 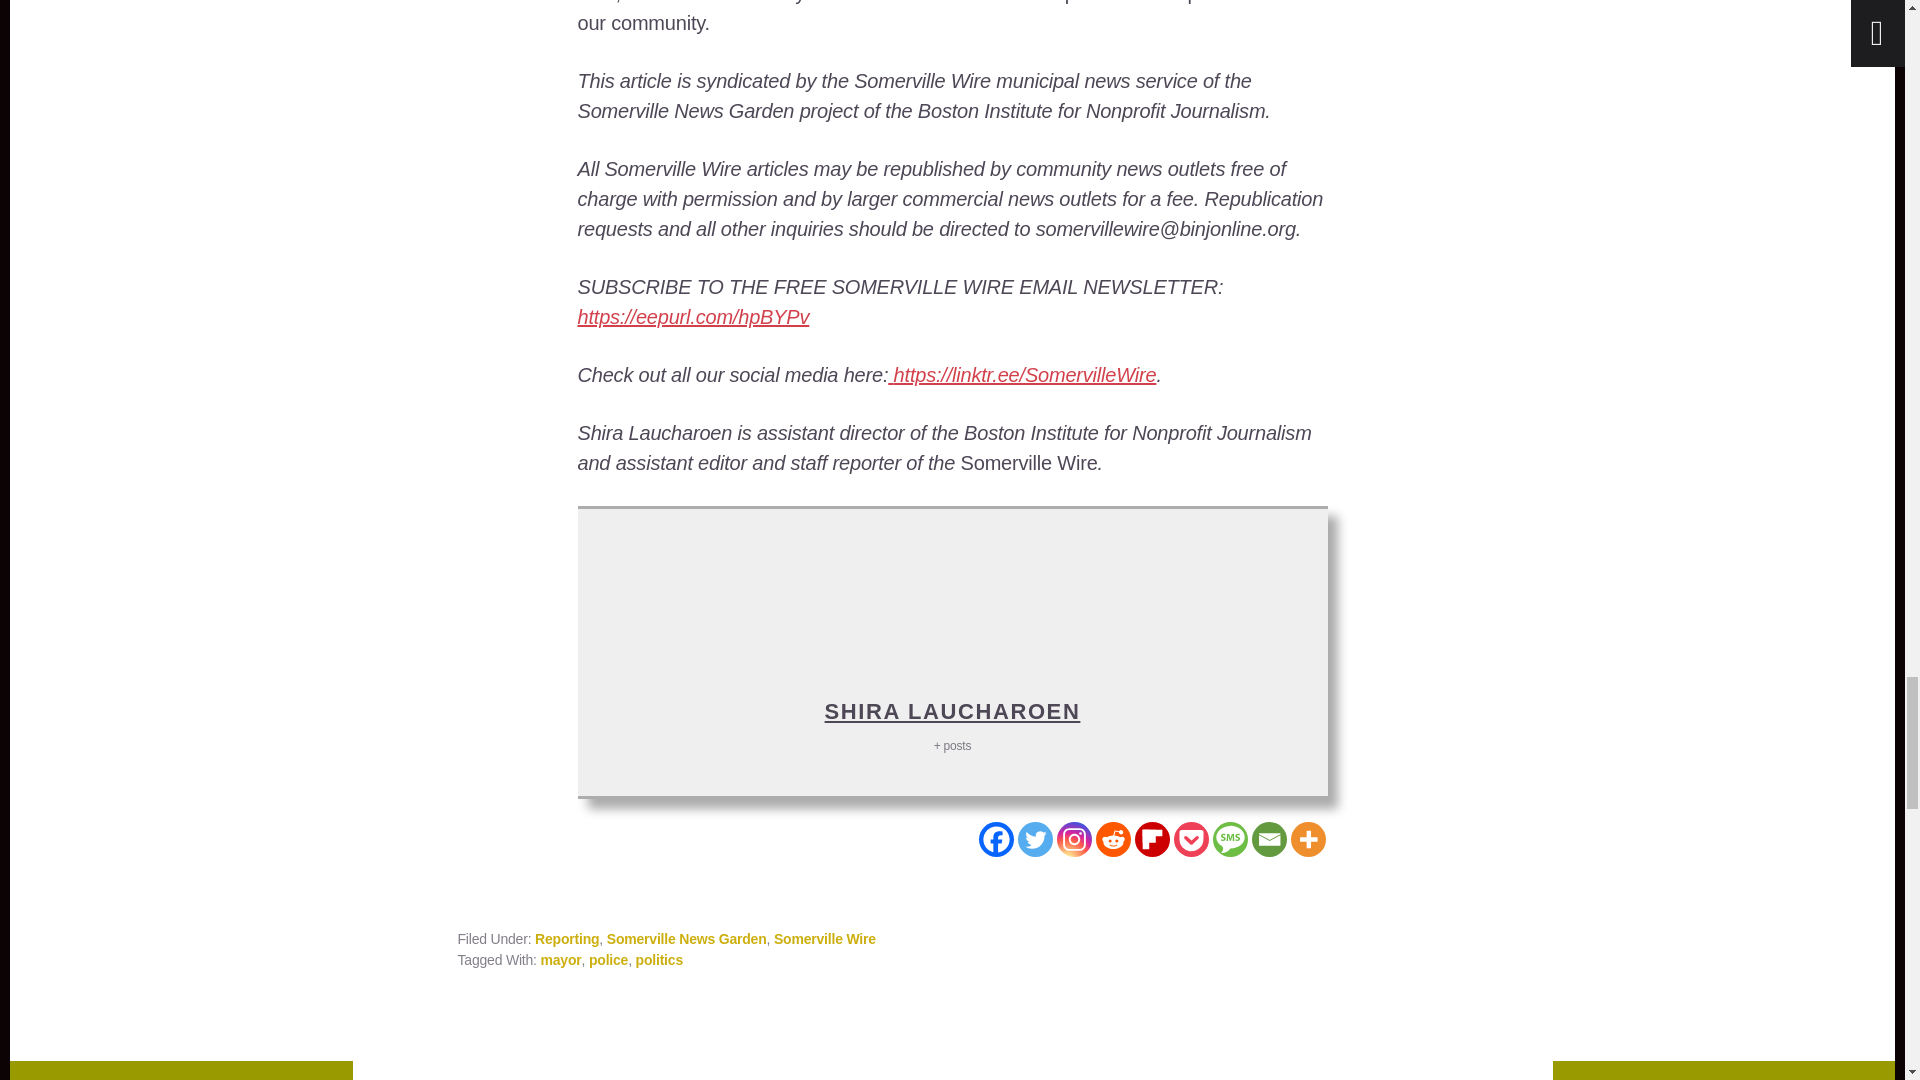 What do you see at coordinates (1113, 839) in the screenshot?
I see `Reddit` at bounding box center [1113, 839].